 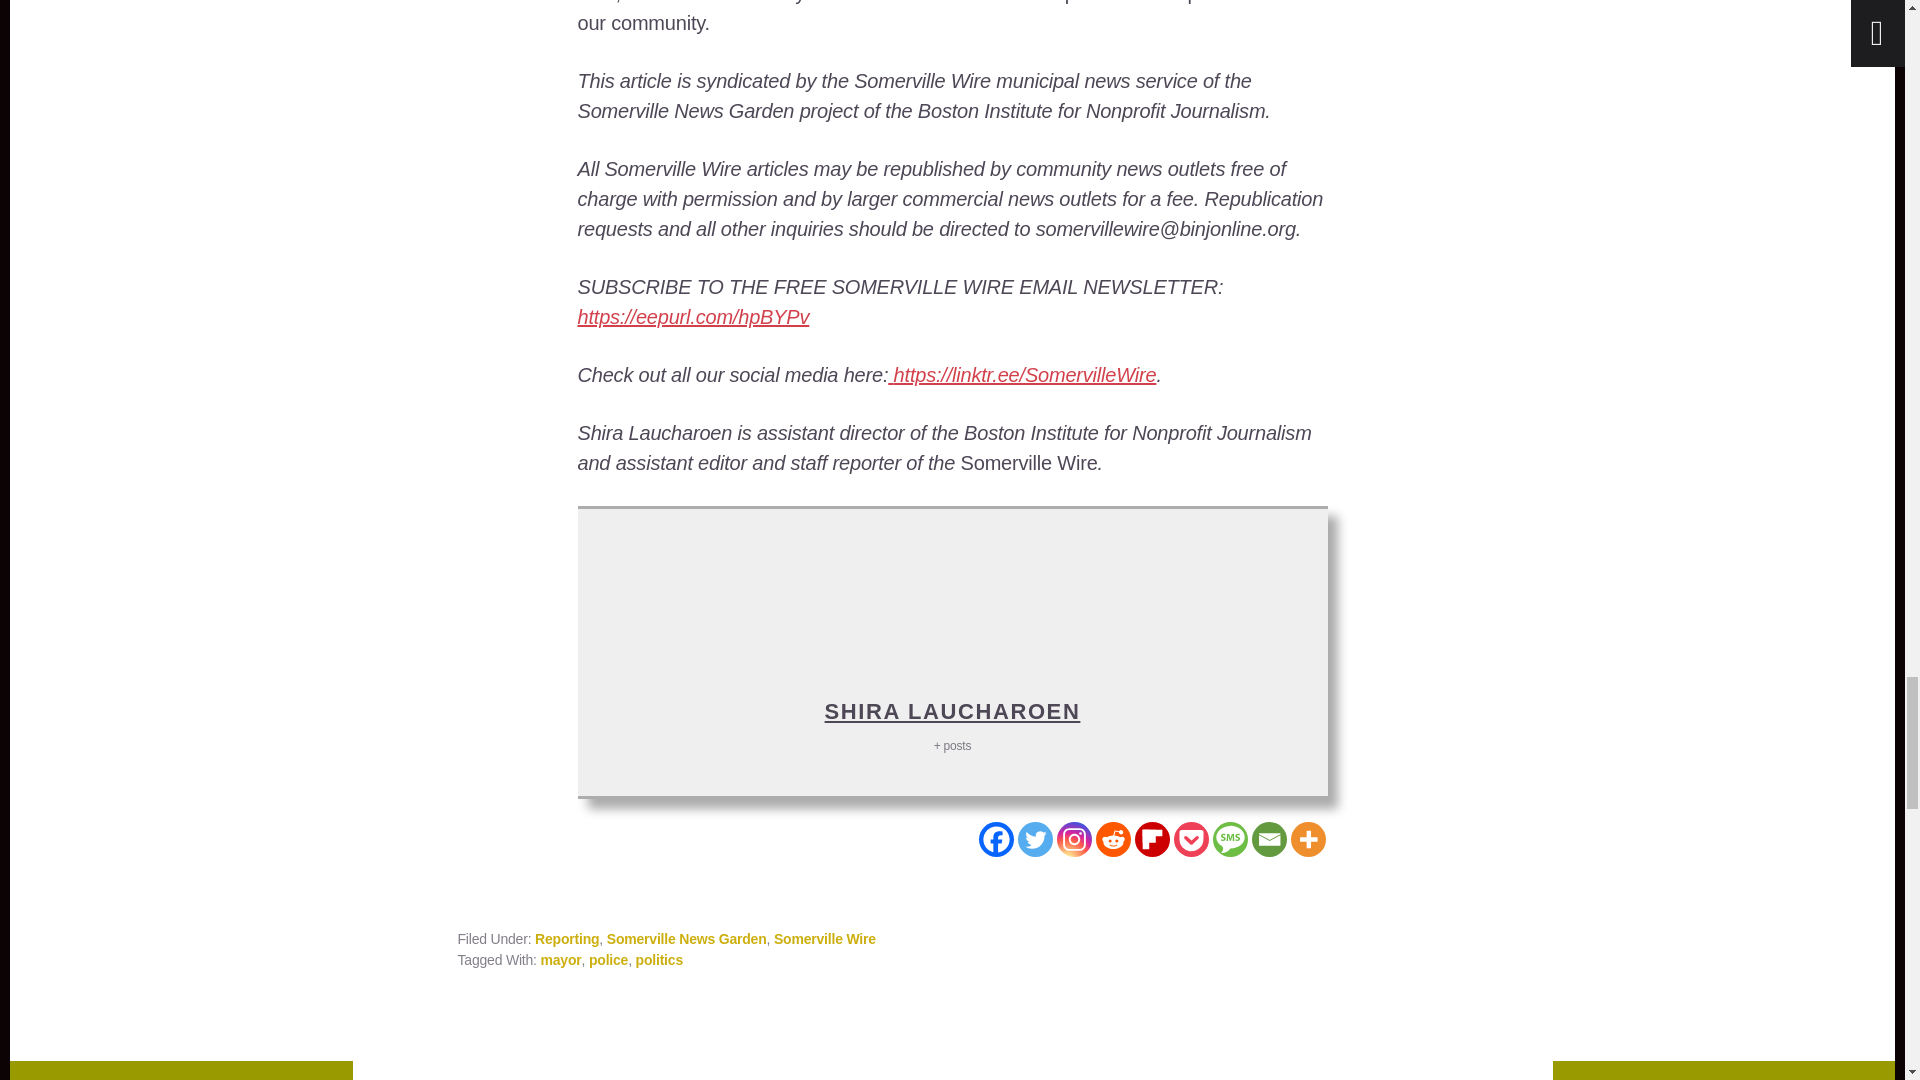 What do you see at coordinates (1113, 839) in the screenshot?
I see `Reddit` at bounding box center [1113, 839].